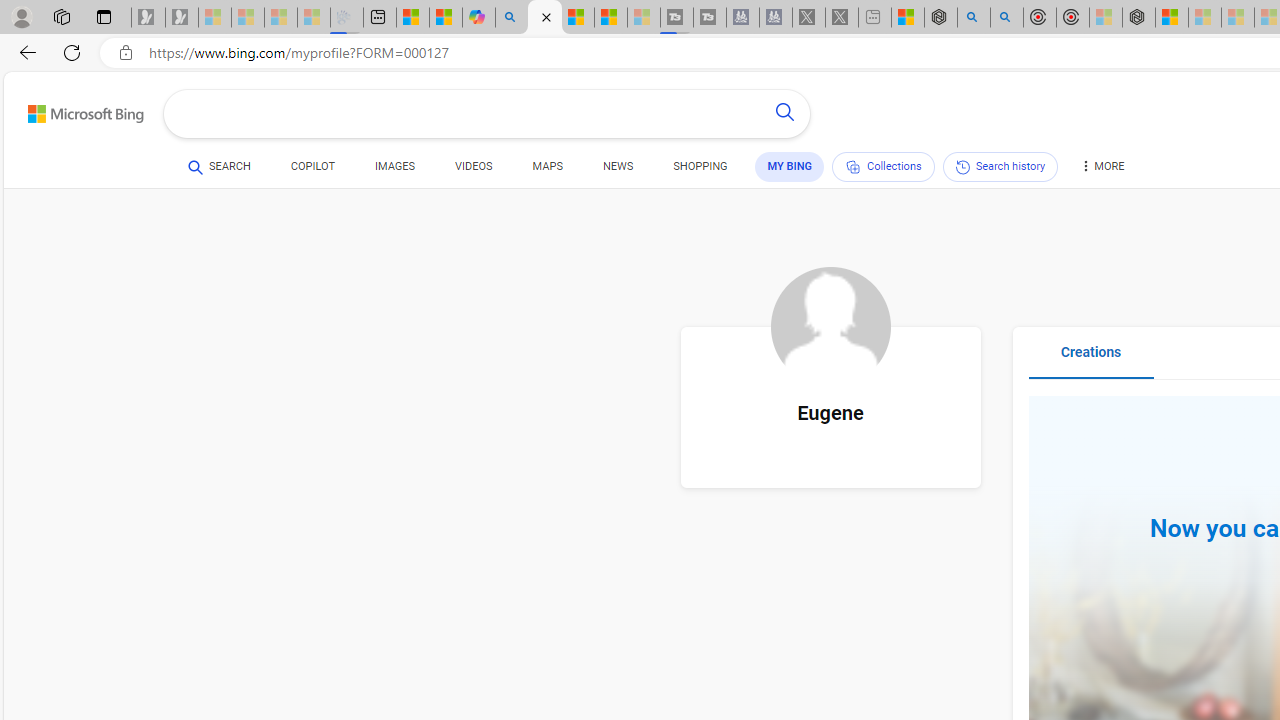 The image size is (1280, 720). What do you see at coordinates (1000, 166) in the screenshot?
I see `Search history` at bounding box center [1000, 166].